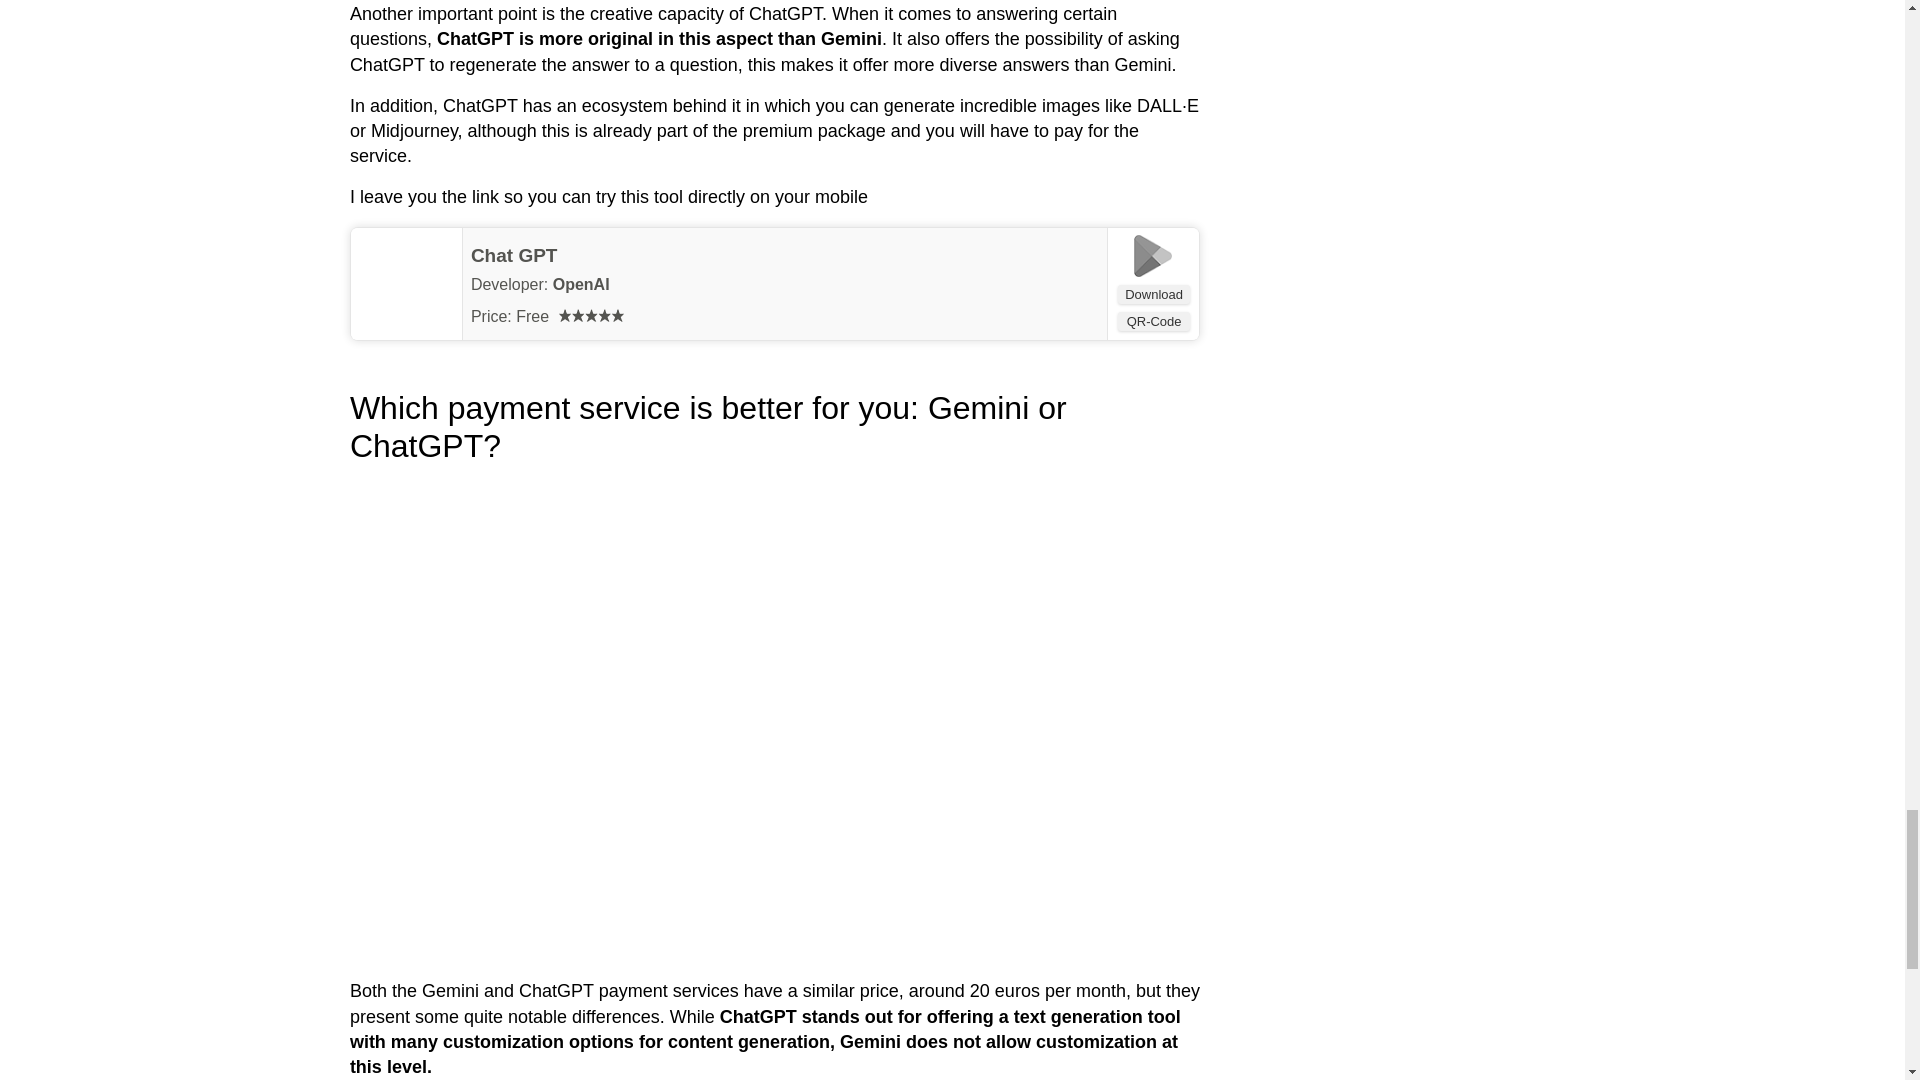  I want to click on 5 of 5 stars, so click(591, 314).